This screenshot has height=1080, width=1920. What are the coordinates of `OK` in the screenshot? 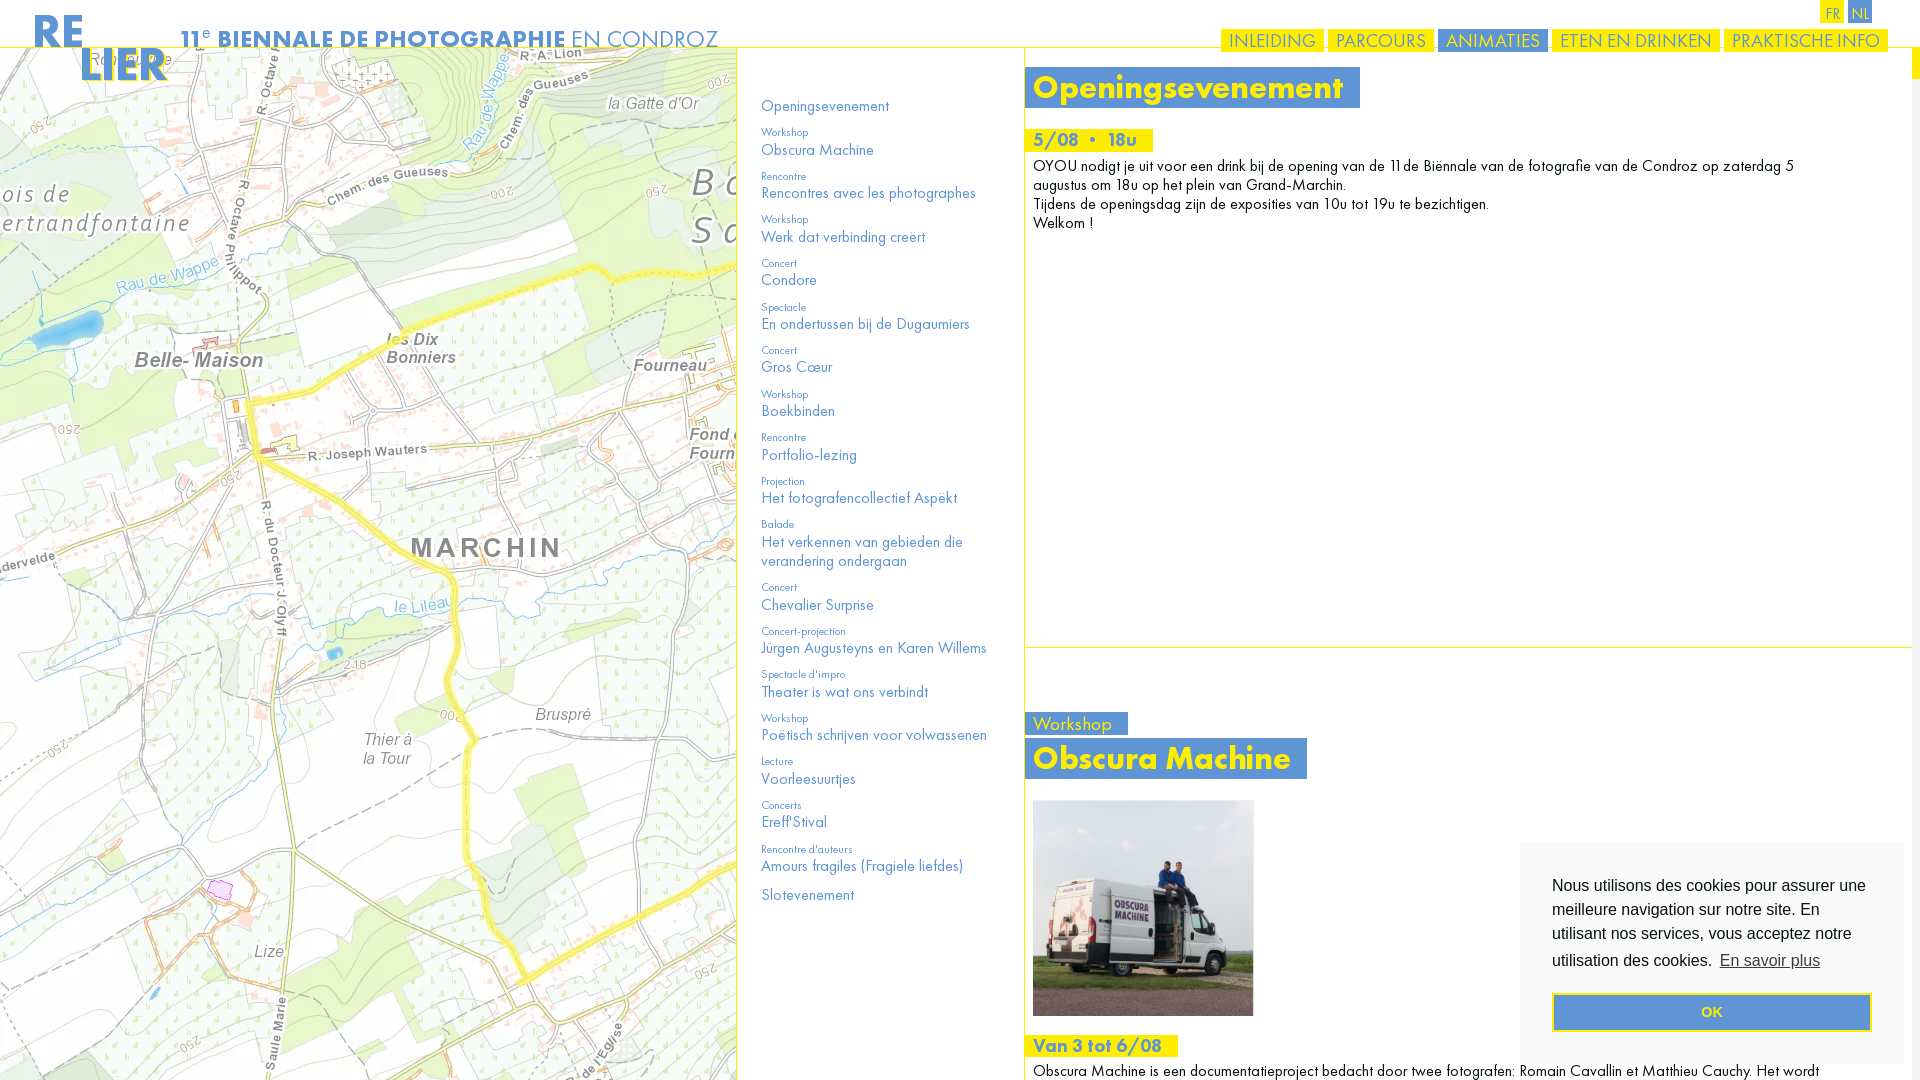 It's located at (1712, 1012).